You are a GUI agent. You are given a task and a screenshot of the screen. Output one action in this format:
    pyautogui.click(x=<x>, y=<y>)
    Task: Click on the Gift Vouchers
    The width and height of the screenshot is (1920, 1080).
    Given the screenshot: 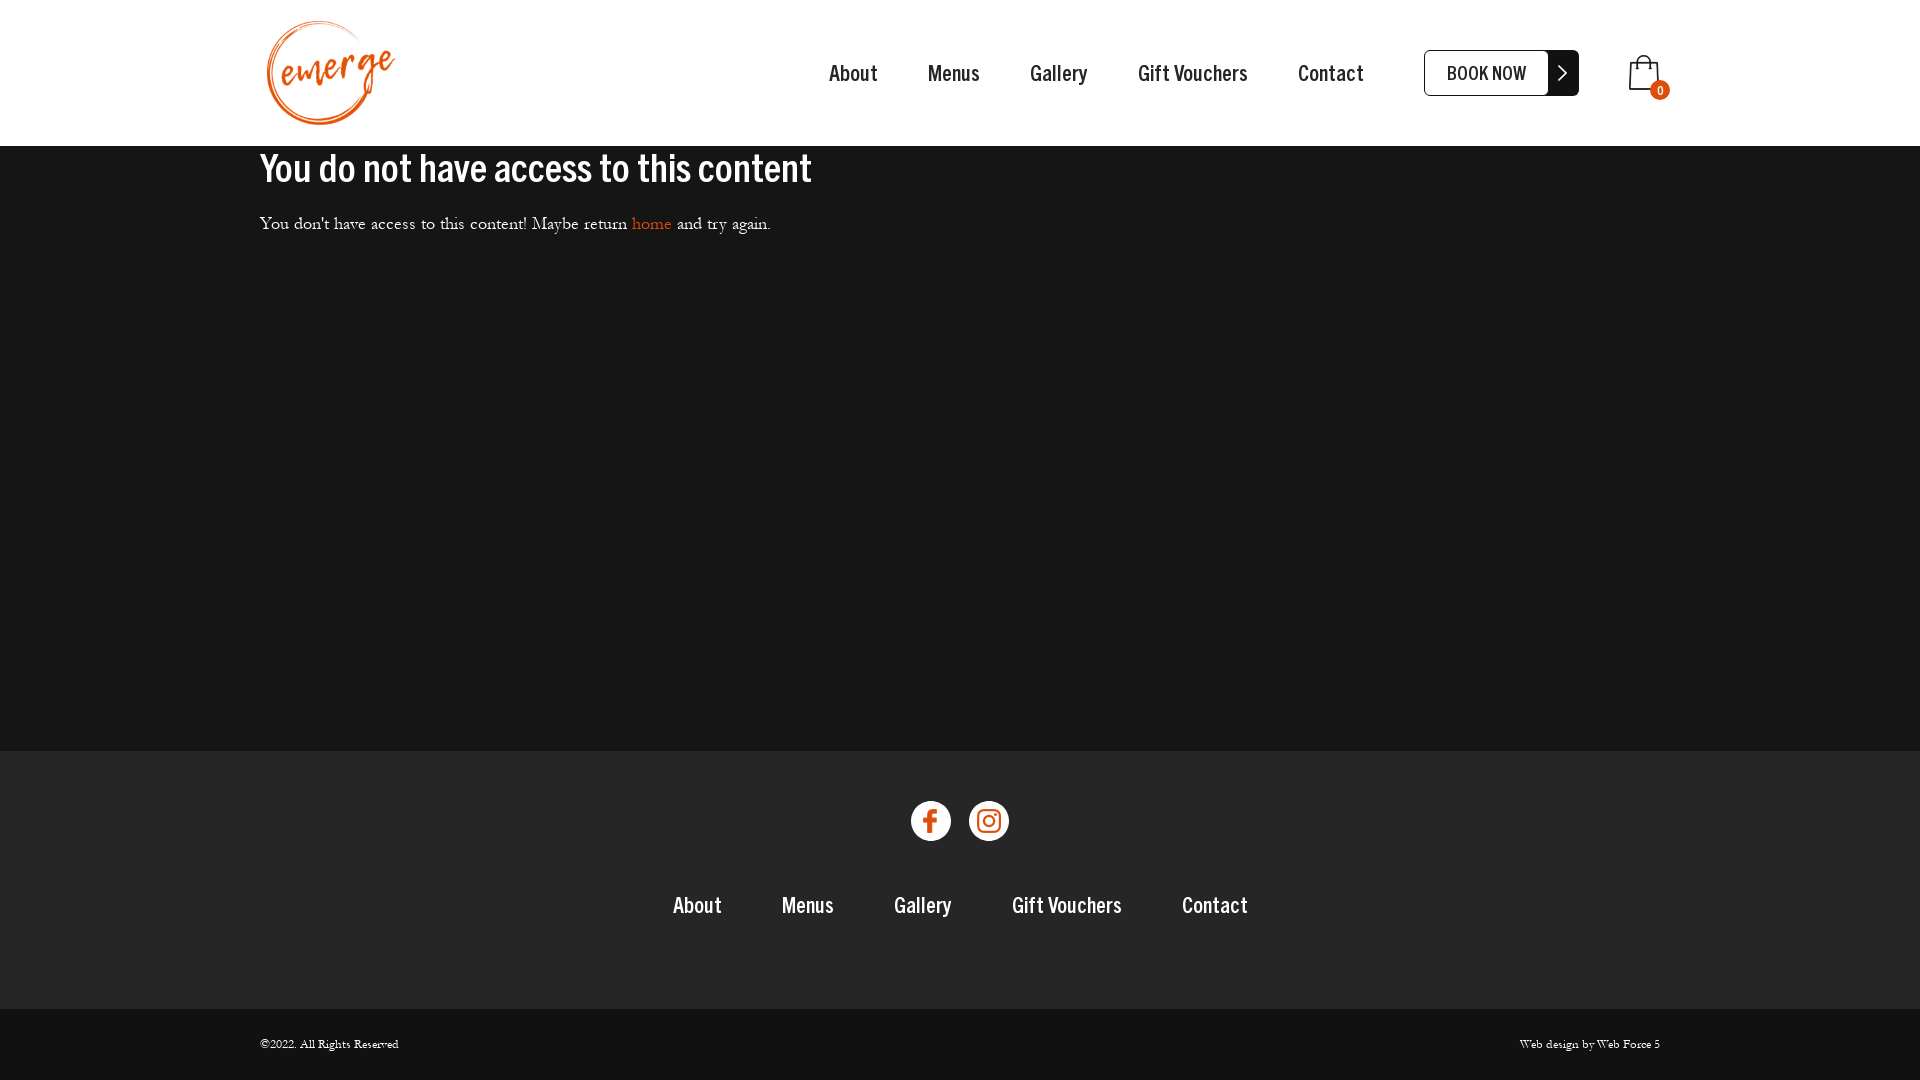 What is the action you would take?
    pyautogui.click(x=1193, y=72)
    